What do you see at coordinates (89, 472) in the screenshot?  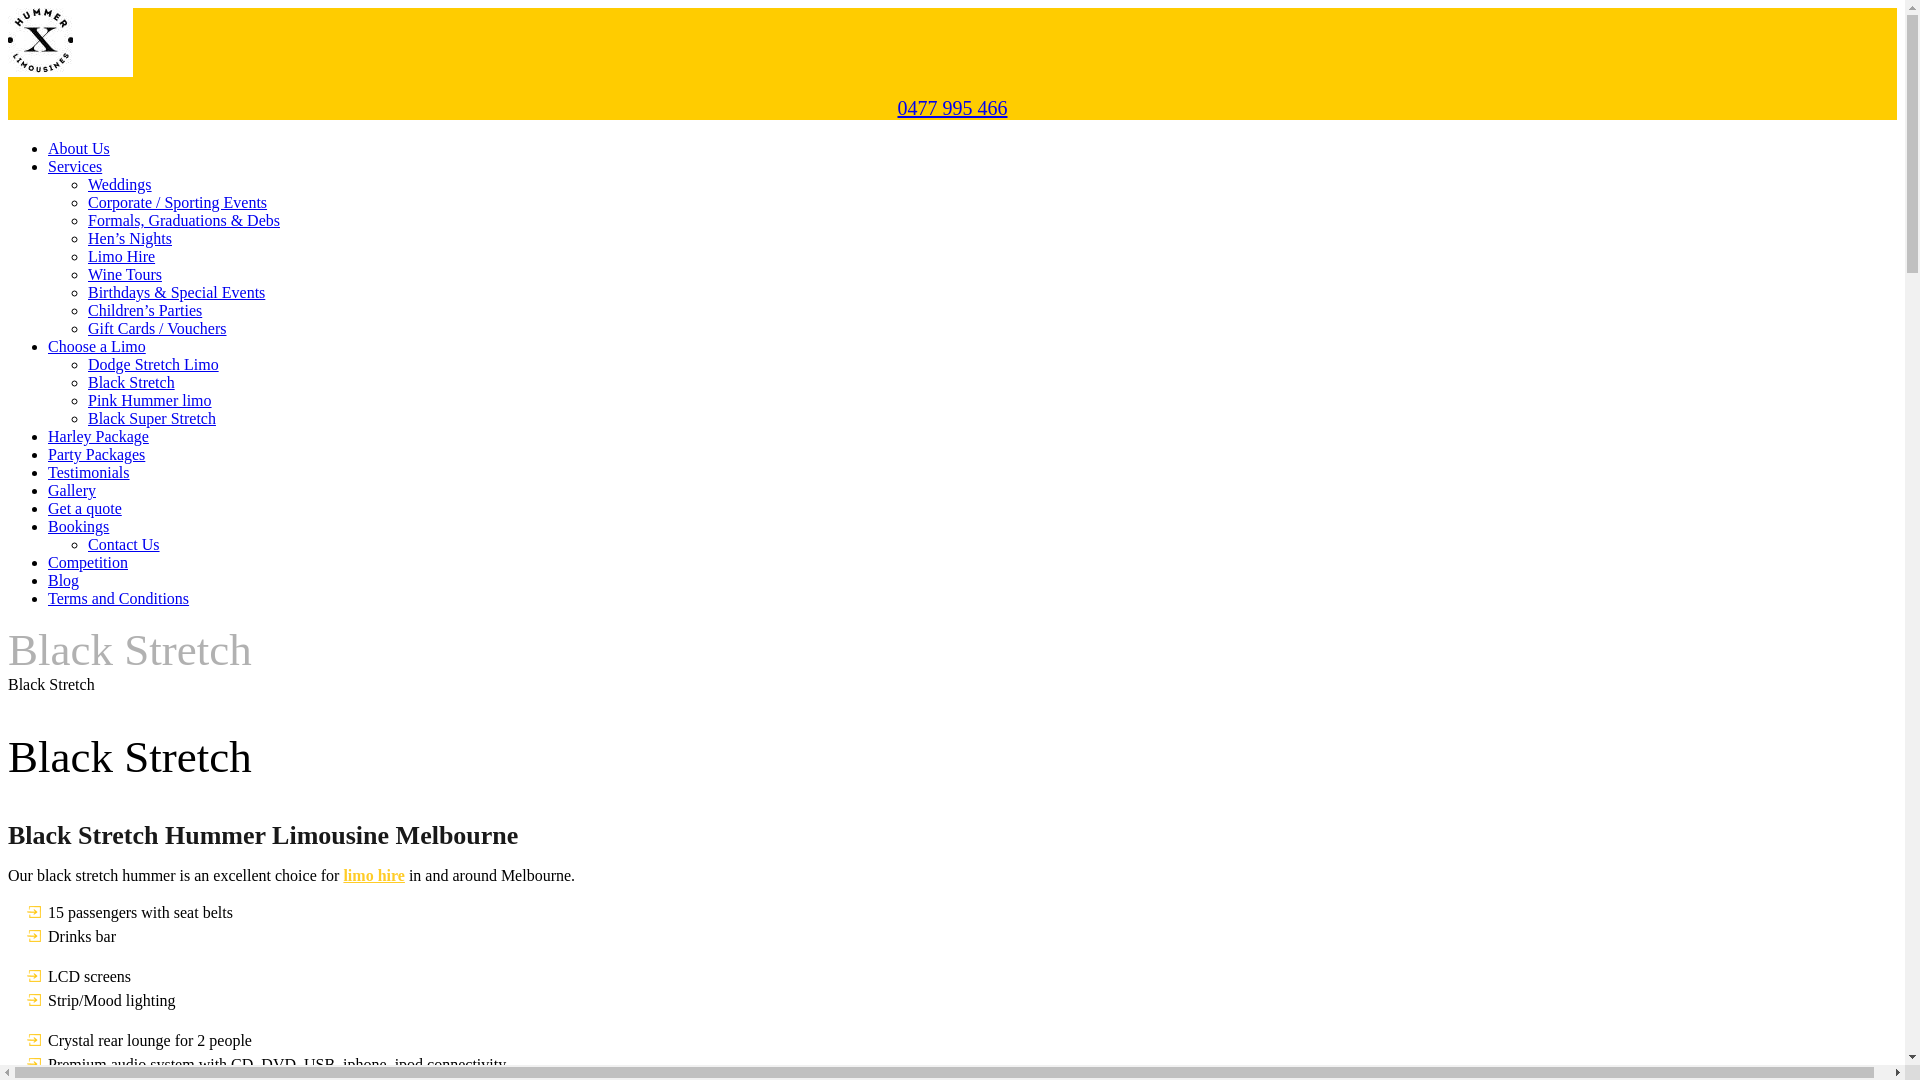 I see `Testimonials` at bounding box center [89, 472].